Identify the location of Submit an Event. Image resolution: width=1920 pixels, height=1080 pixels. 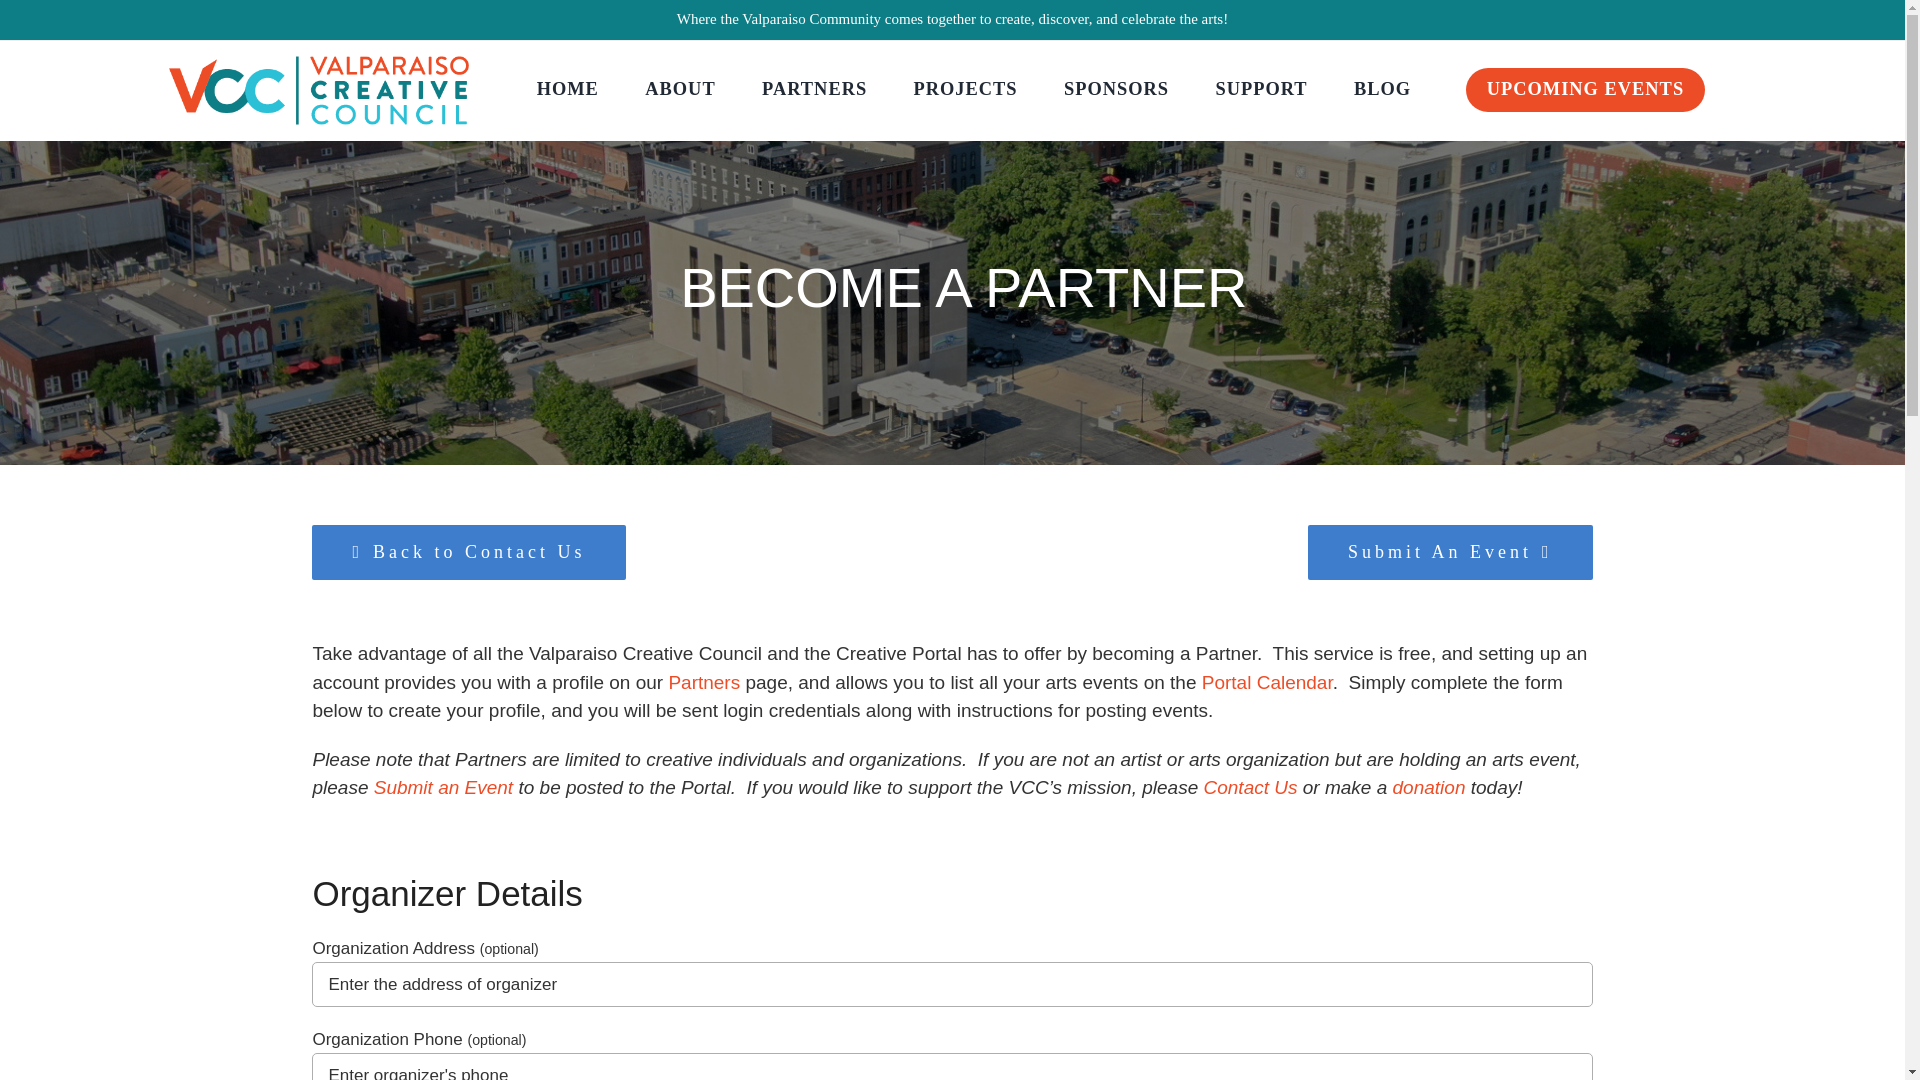
(443, 787).